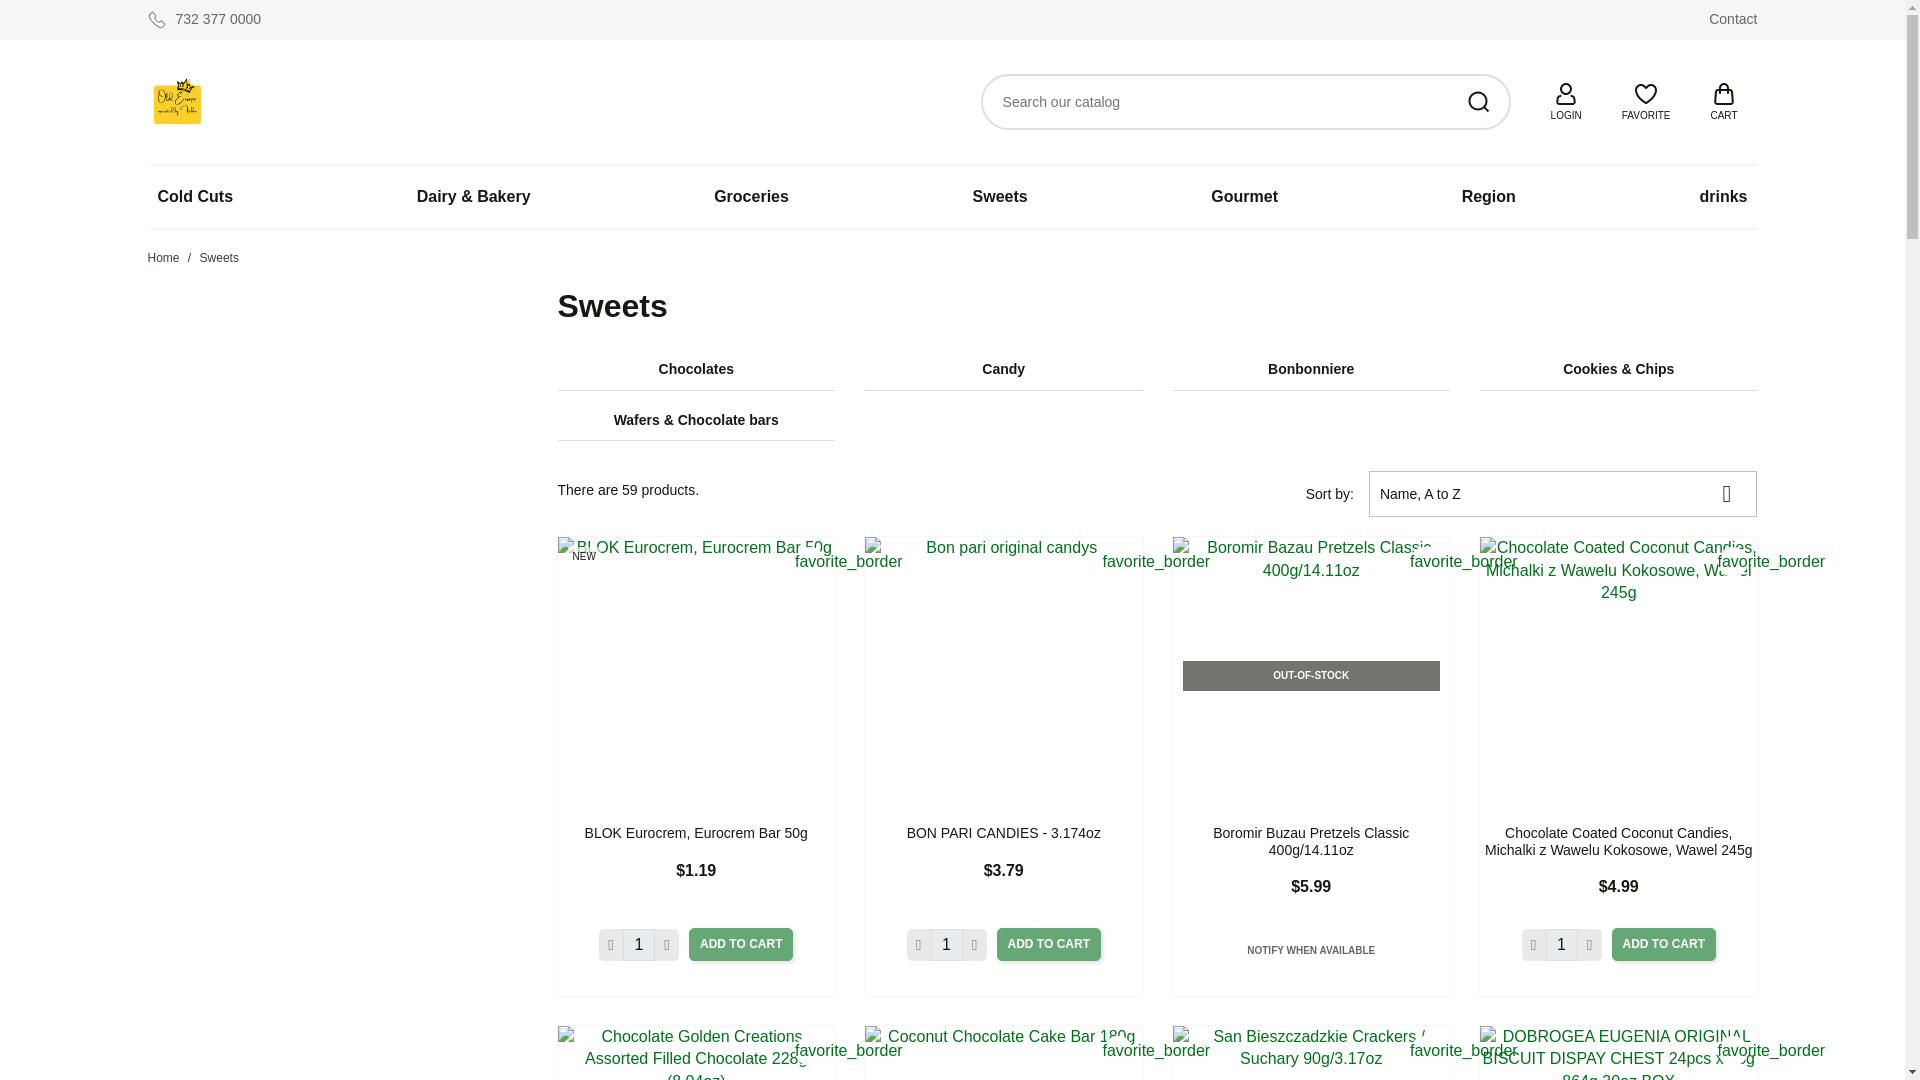 The image size is (1920, 1080). I want to click on FAVORITE, so click(1646, 98).